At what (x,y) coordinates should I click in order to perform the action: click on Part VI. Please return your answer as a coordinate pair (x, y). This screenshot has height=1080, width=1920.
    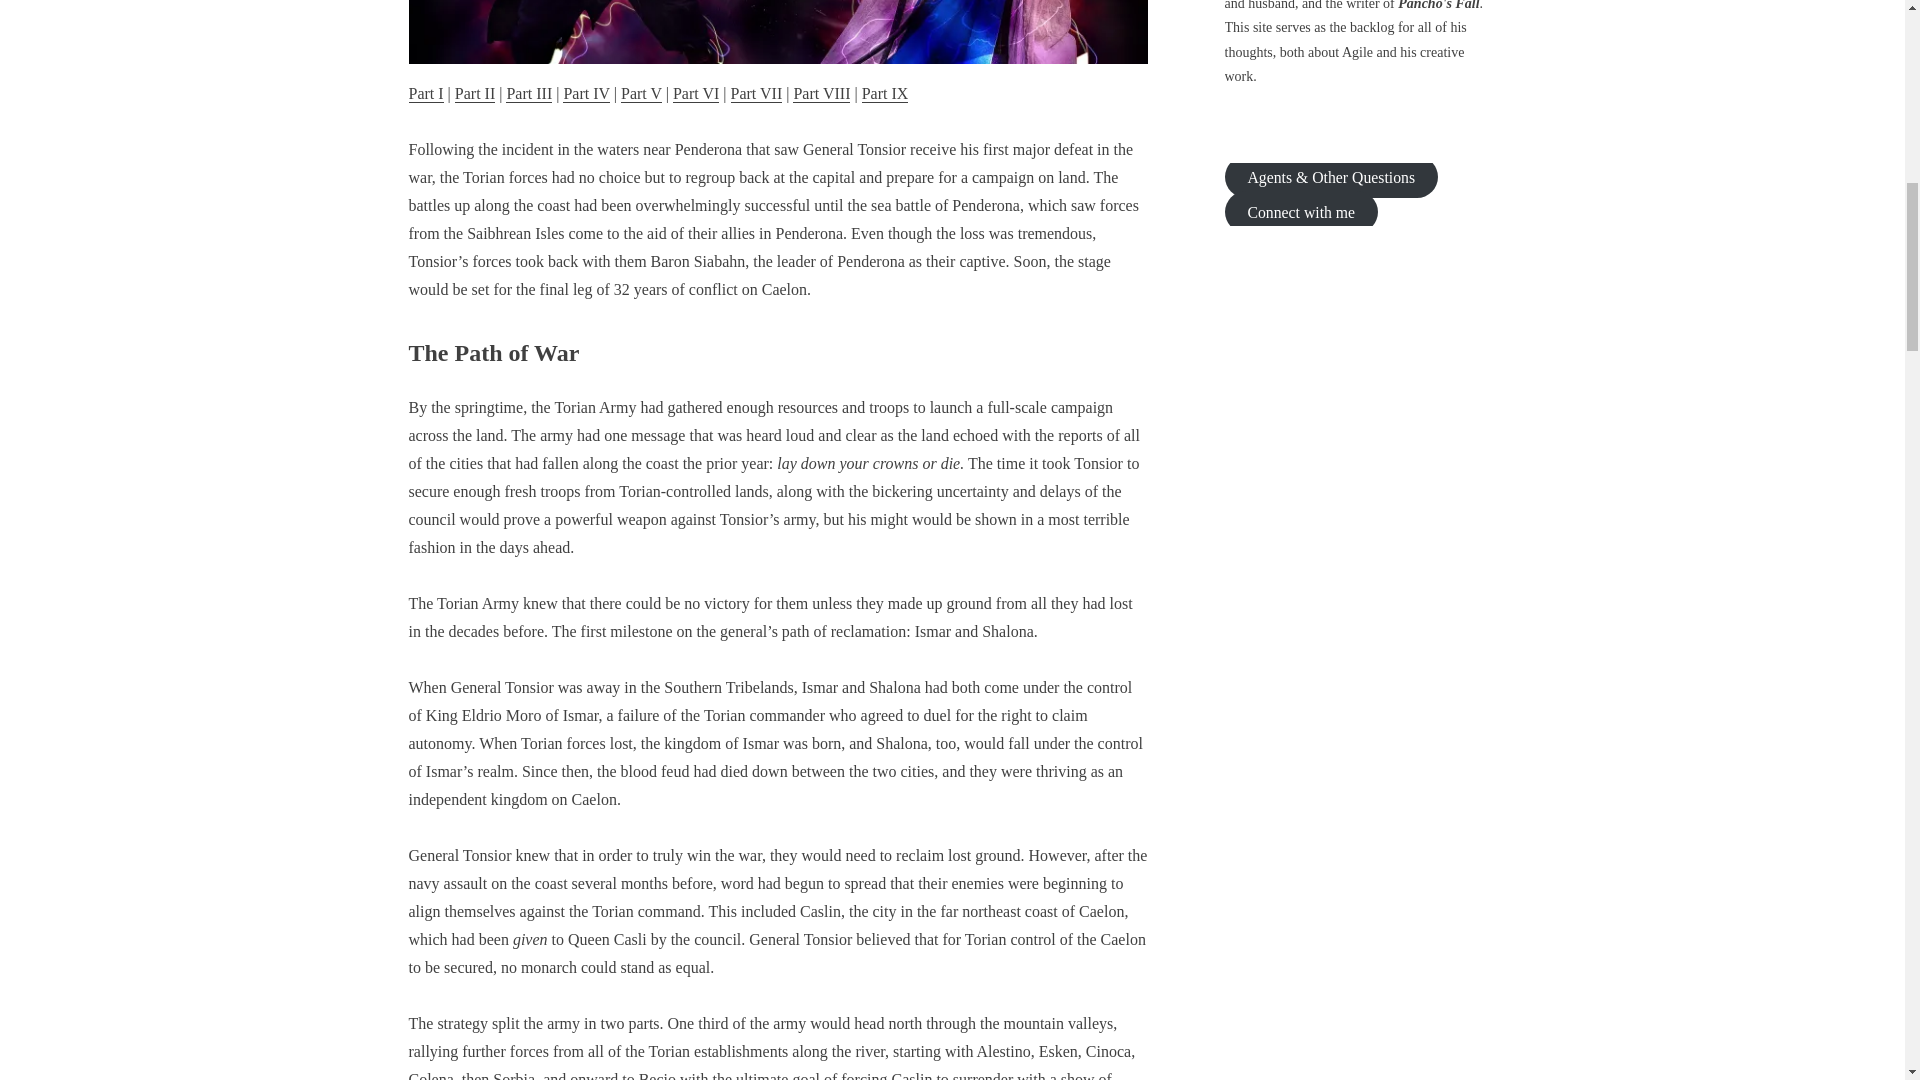
    Looking at the image, I should click on (696, 93).